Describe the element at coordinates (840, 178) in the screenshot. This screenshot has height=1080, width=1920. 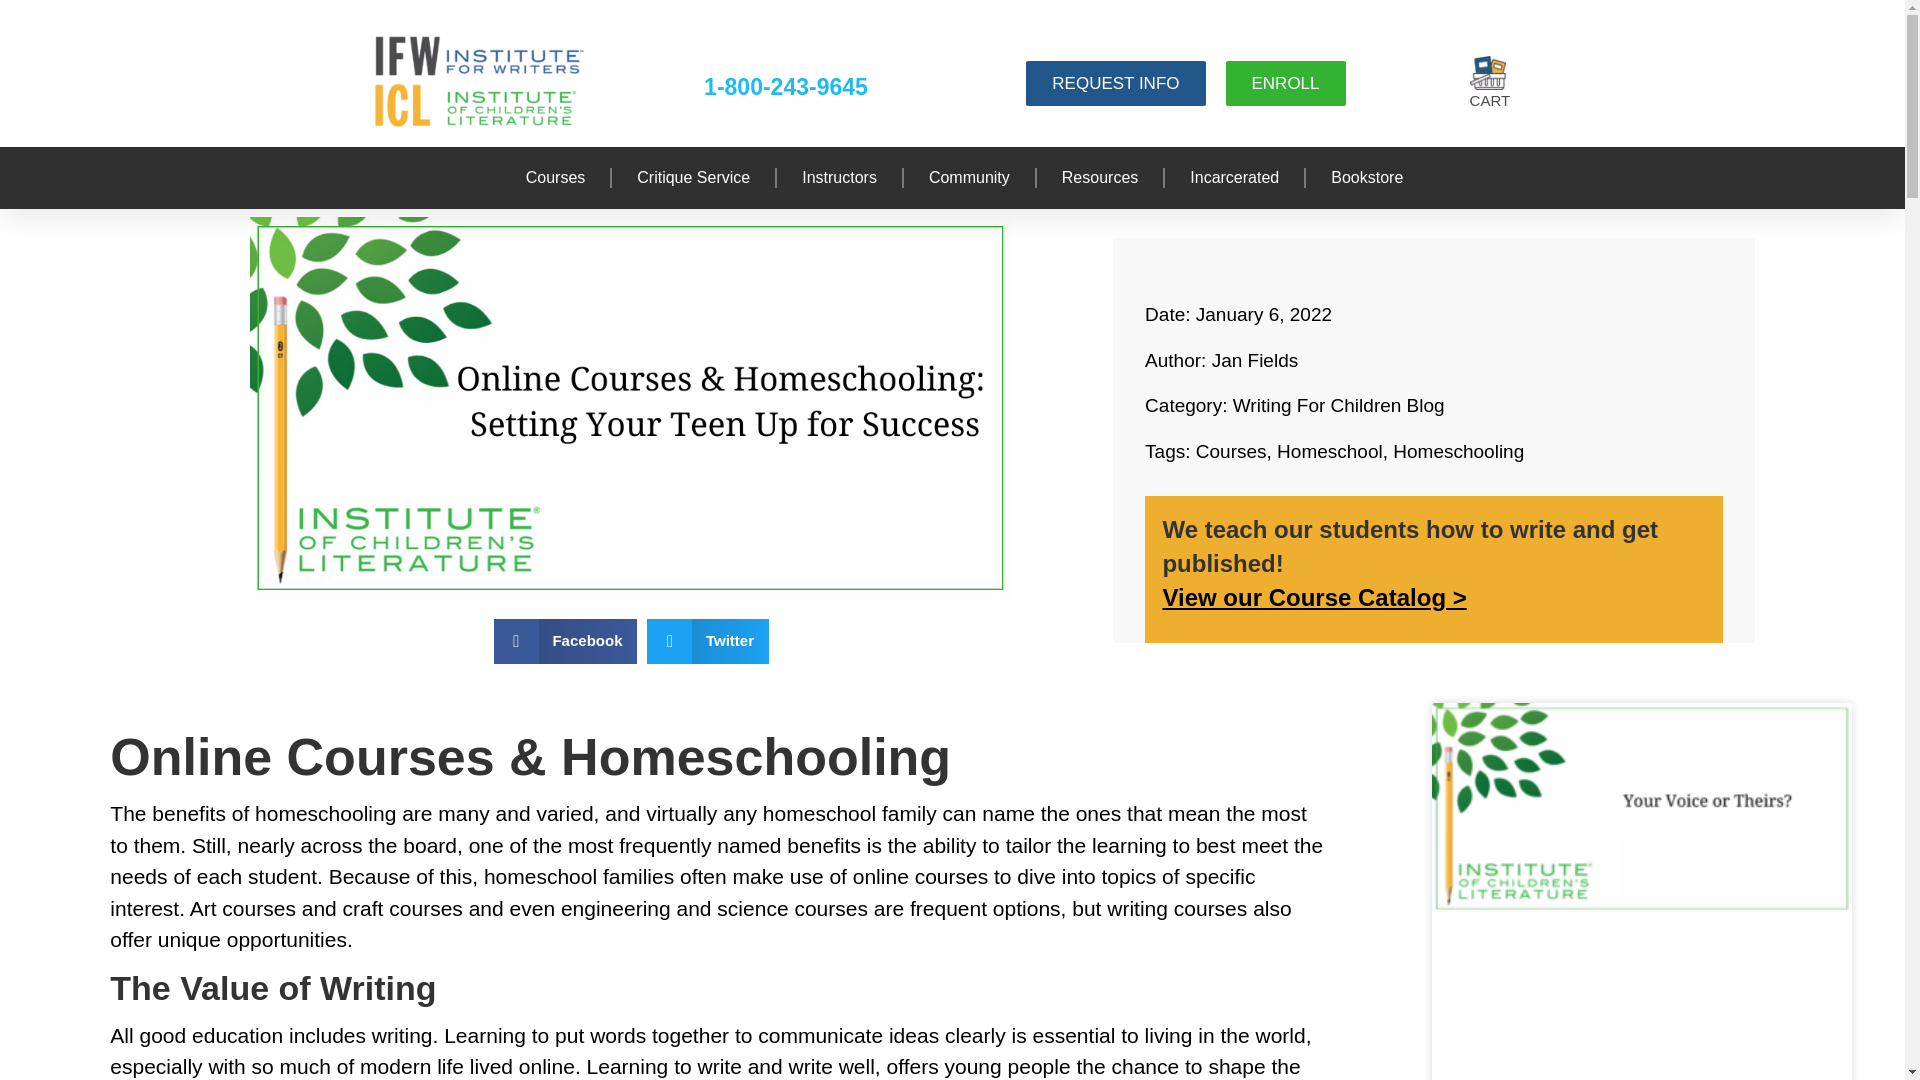
I see `Instructors` at that location.